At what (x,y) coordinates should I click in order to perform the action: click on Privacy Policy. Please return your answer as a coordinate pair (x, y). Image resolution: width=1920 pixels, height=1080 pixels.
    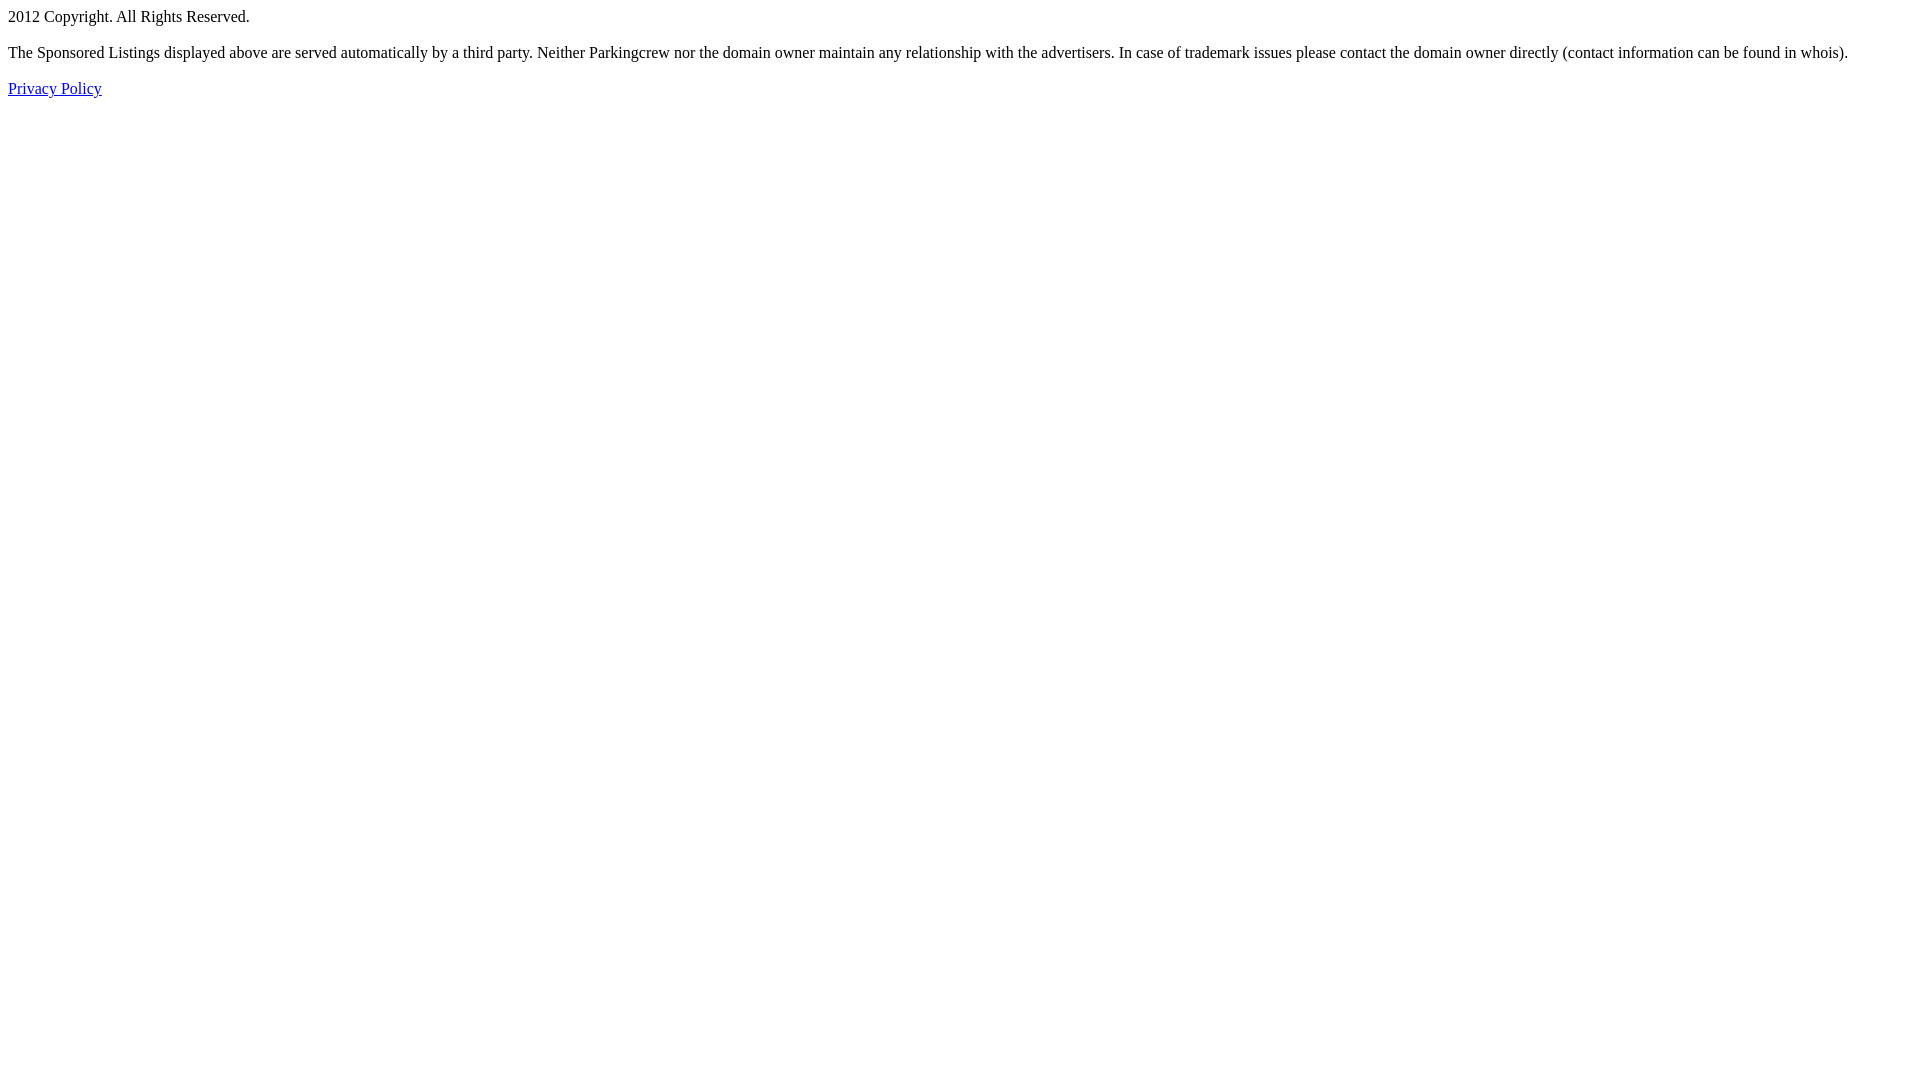
    Looking at the image, I should click on (55, 88).